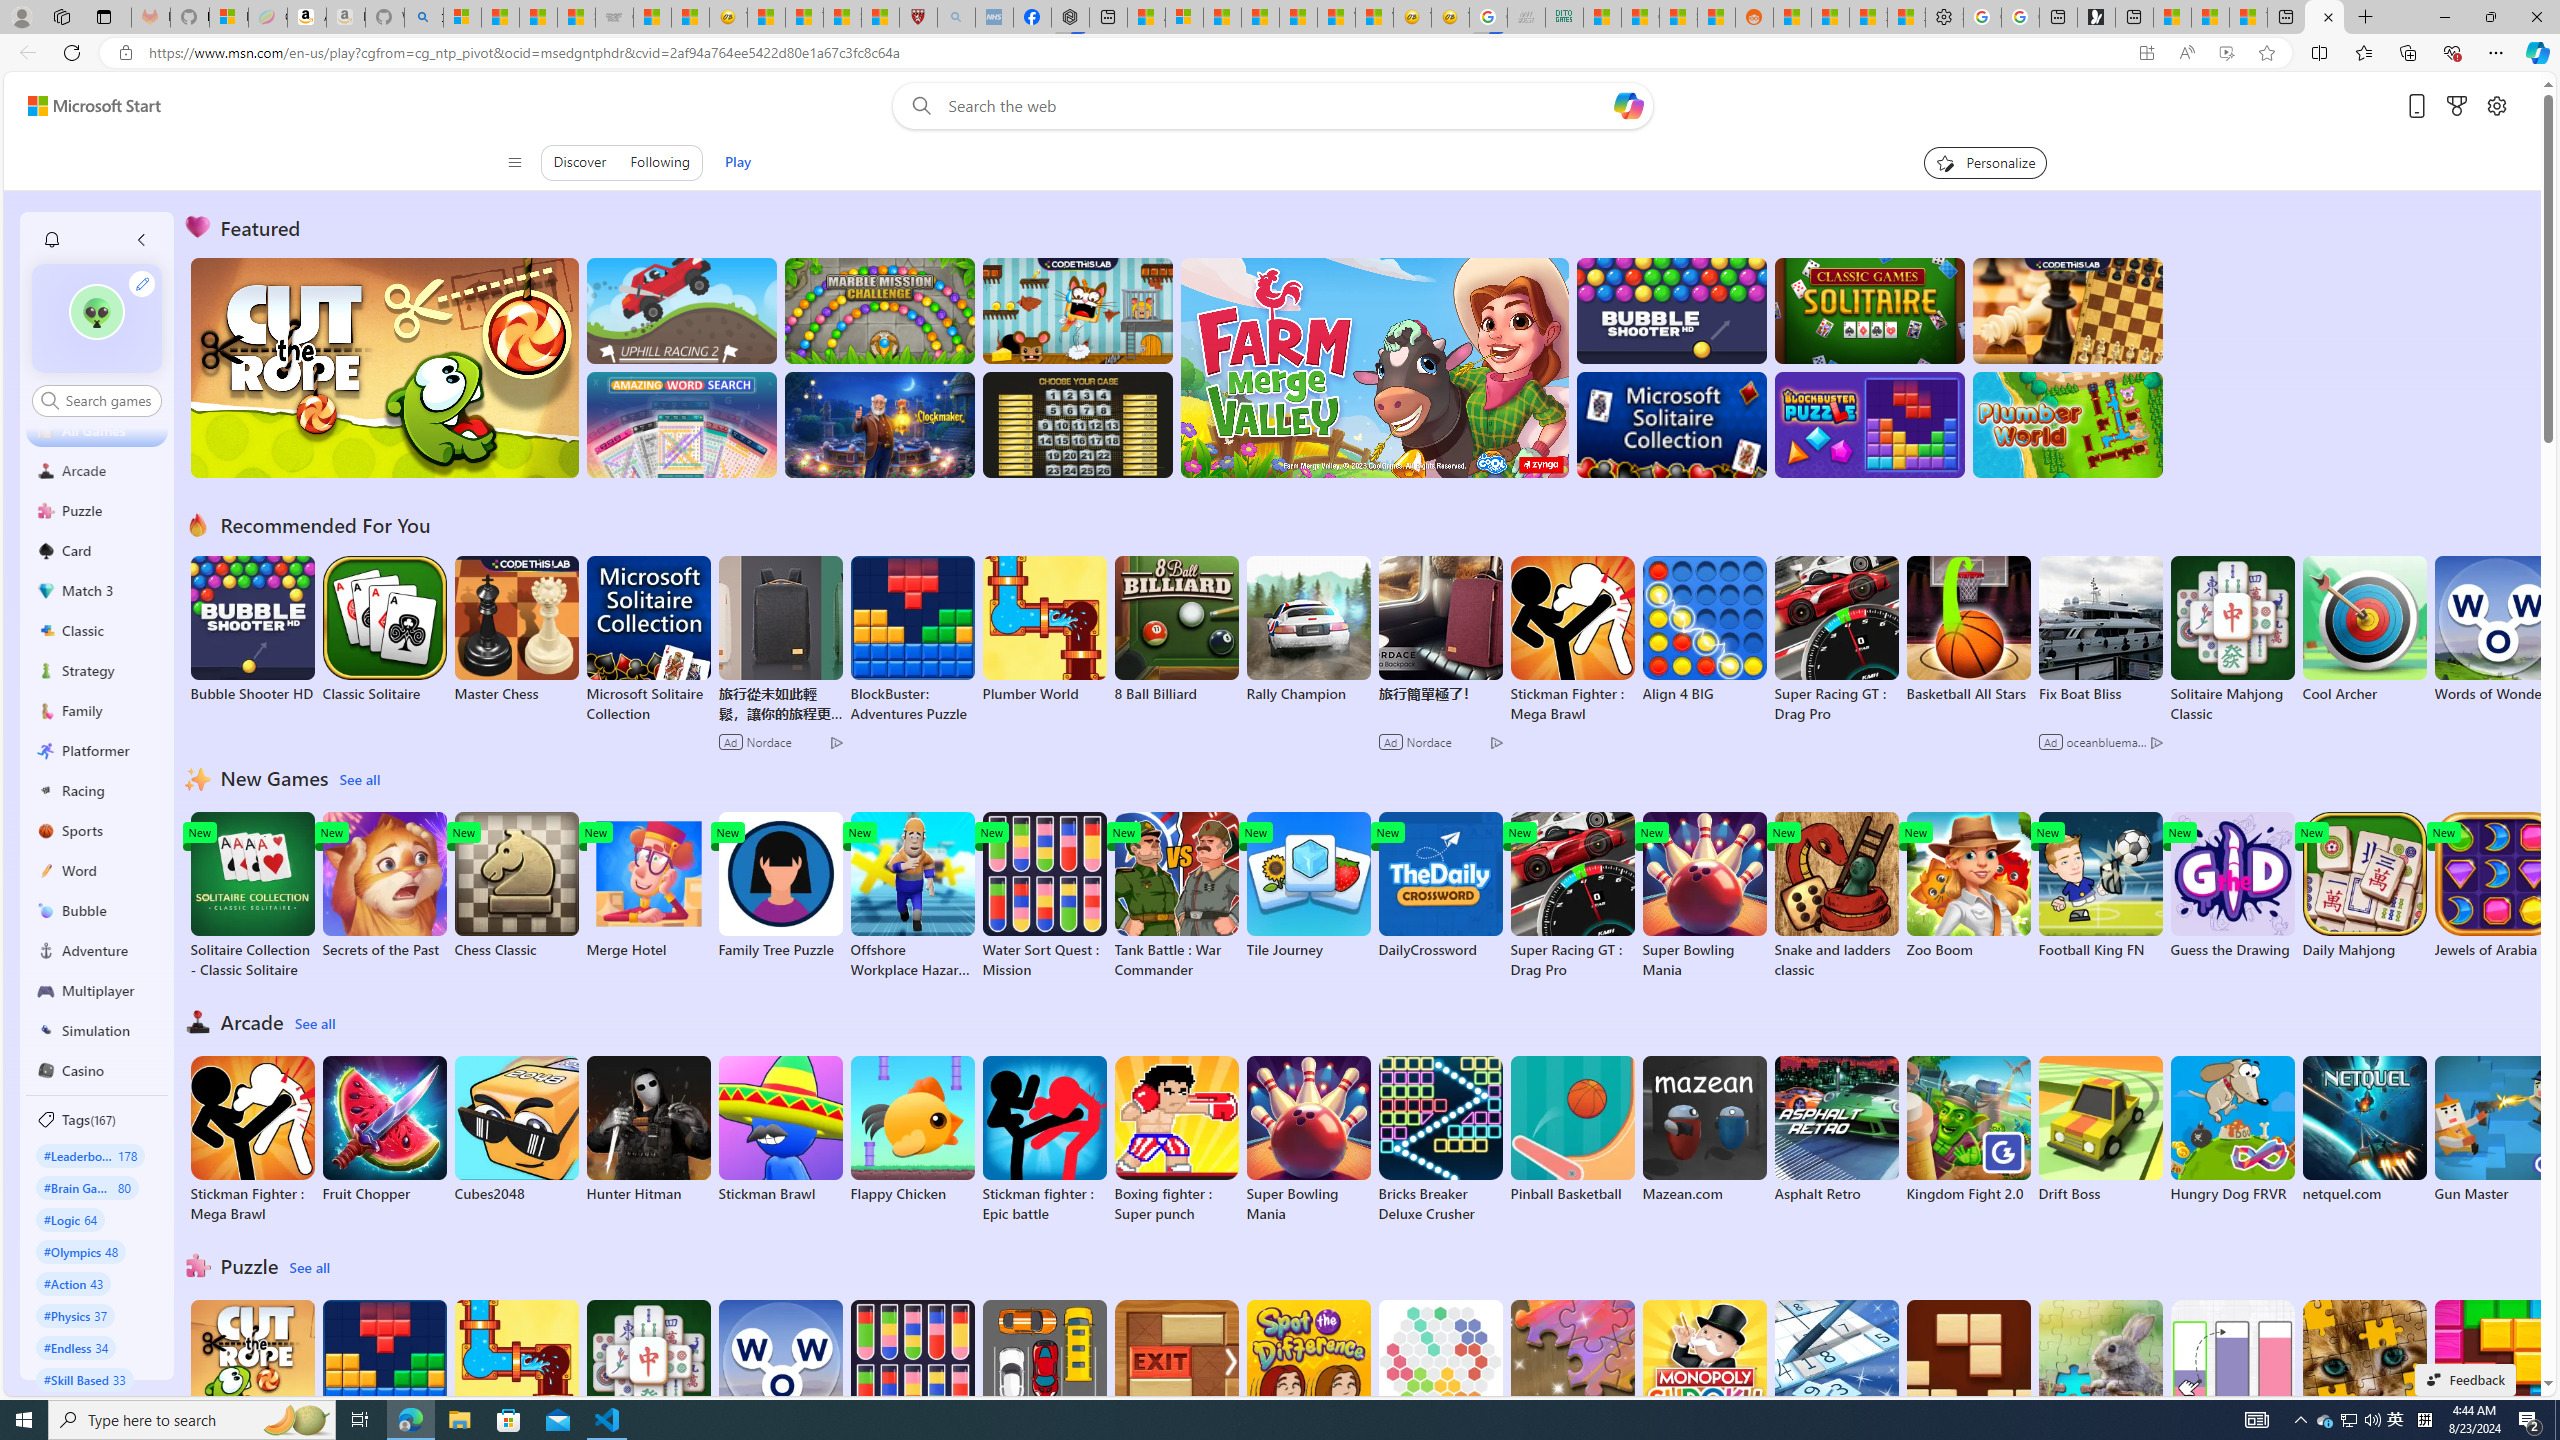  I want to click on Boxing fighter : Super punch, so click(1176, 1140).